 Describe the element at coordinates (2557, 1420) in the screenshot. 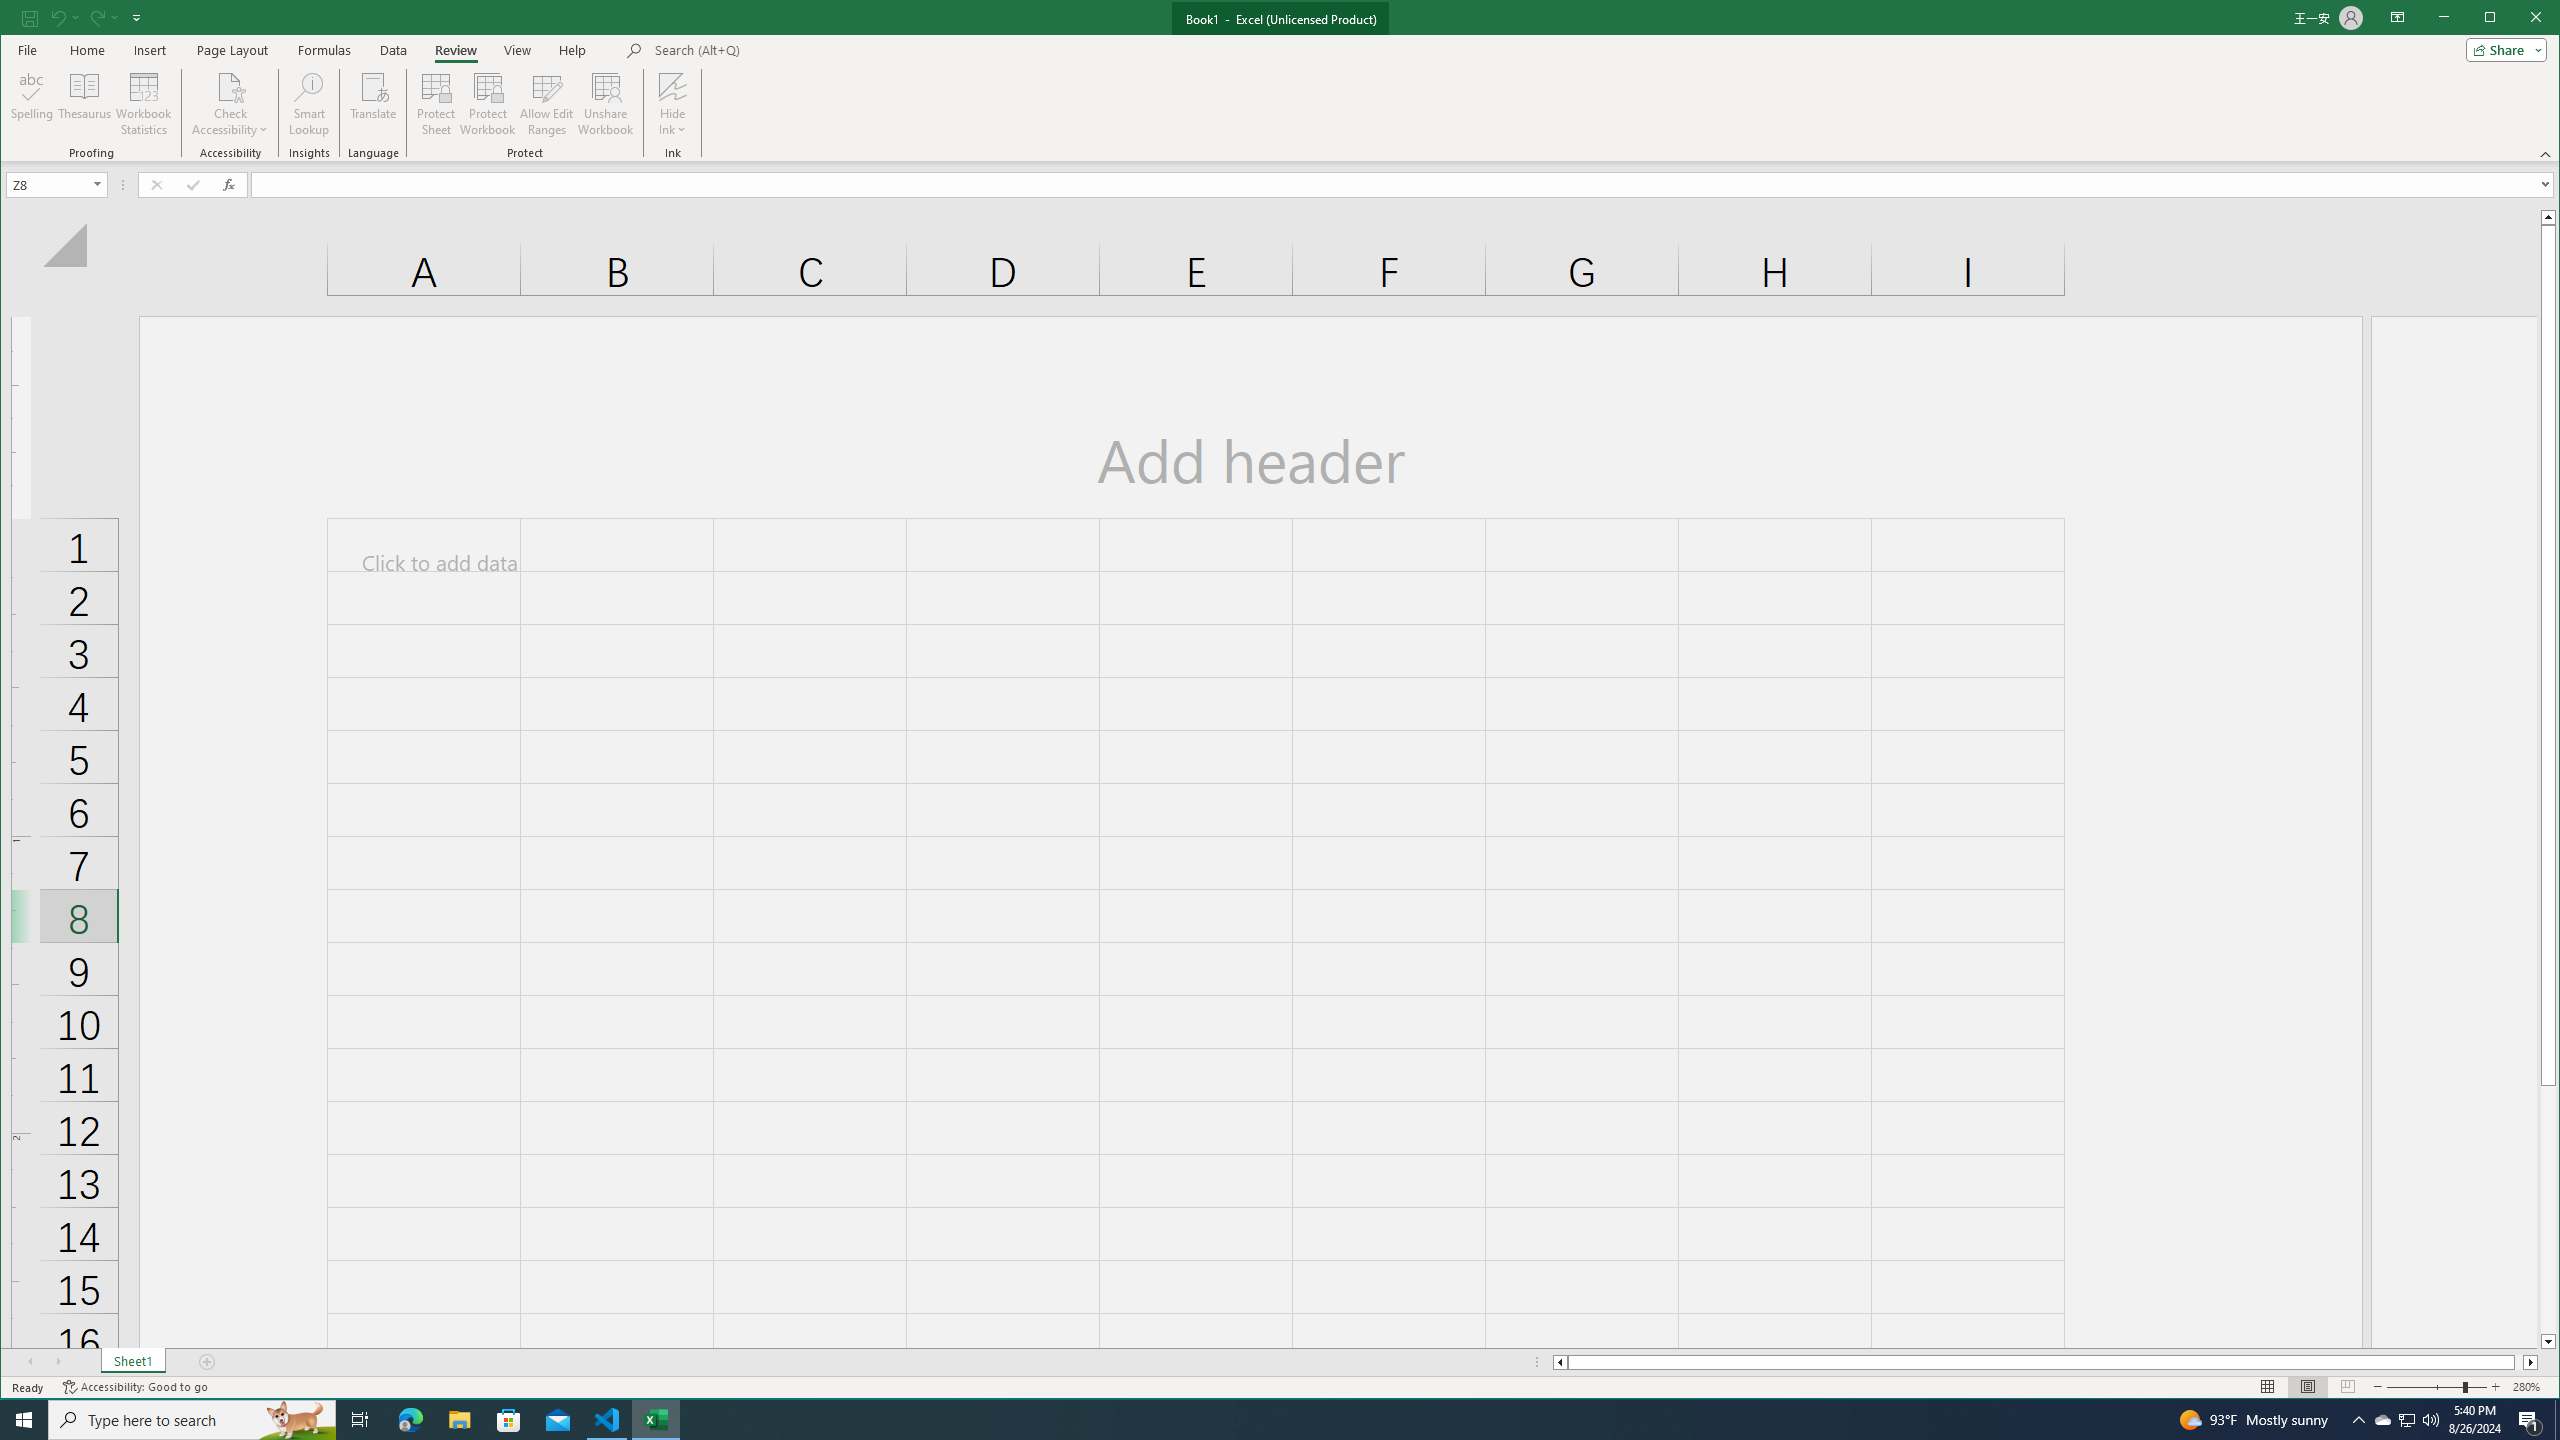

I see `Workbook Statistics` at that location.